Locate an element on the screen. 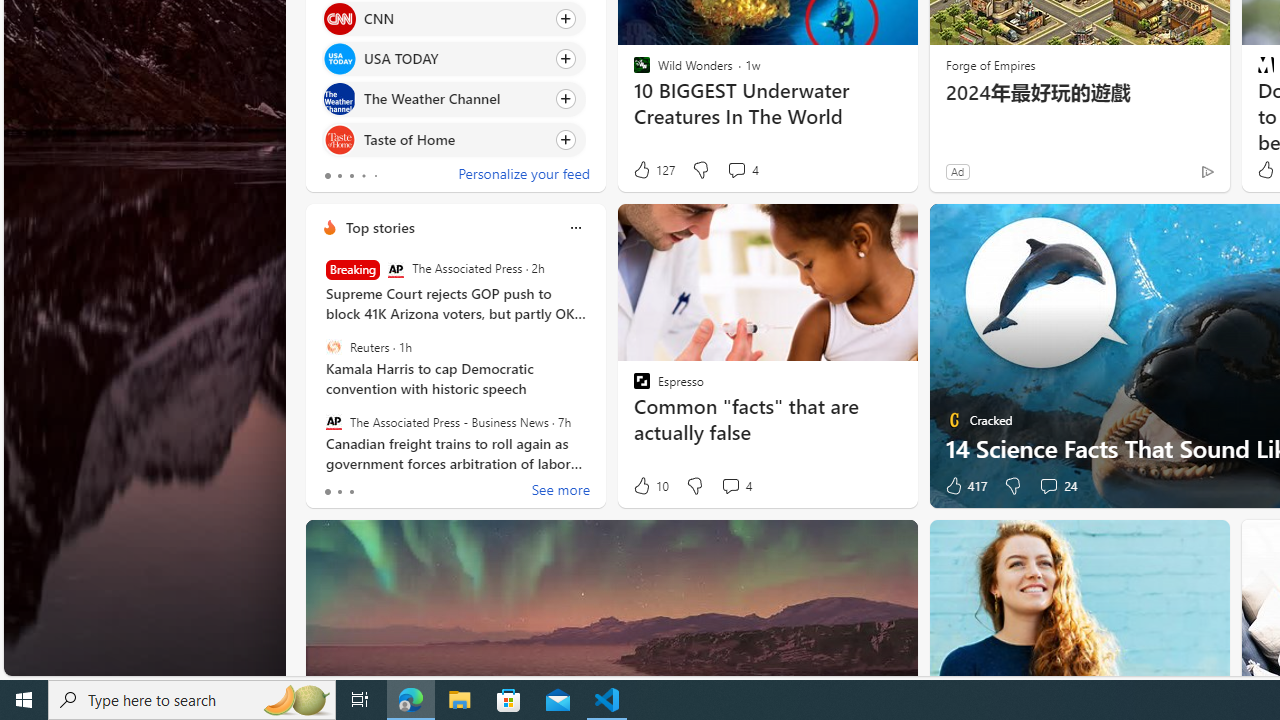 This screenshot has width=1280, height=720. Class: icon-img is located at coordinates (575, 228).